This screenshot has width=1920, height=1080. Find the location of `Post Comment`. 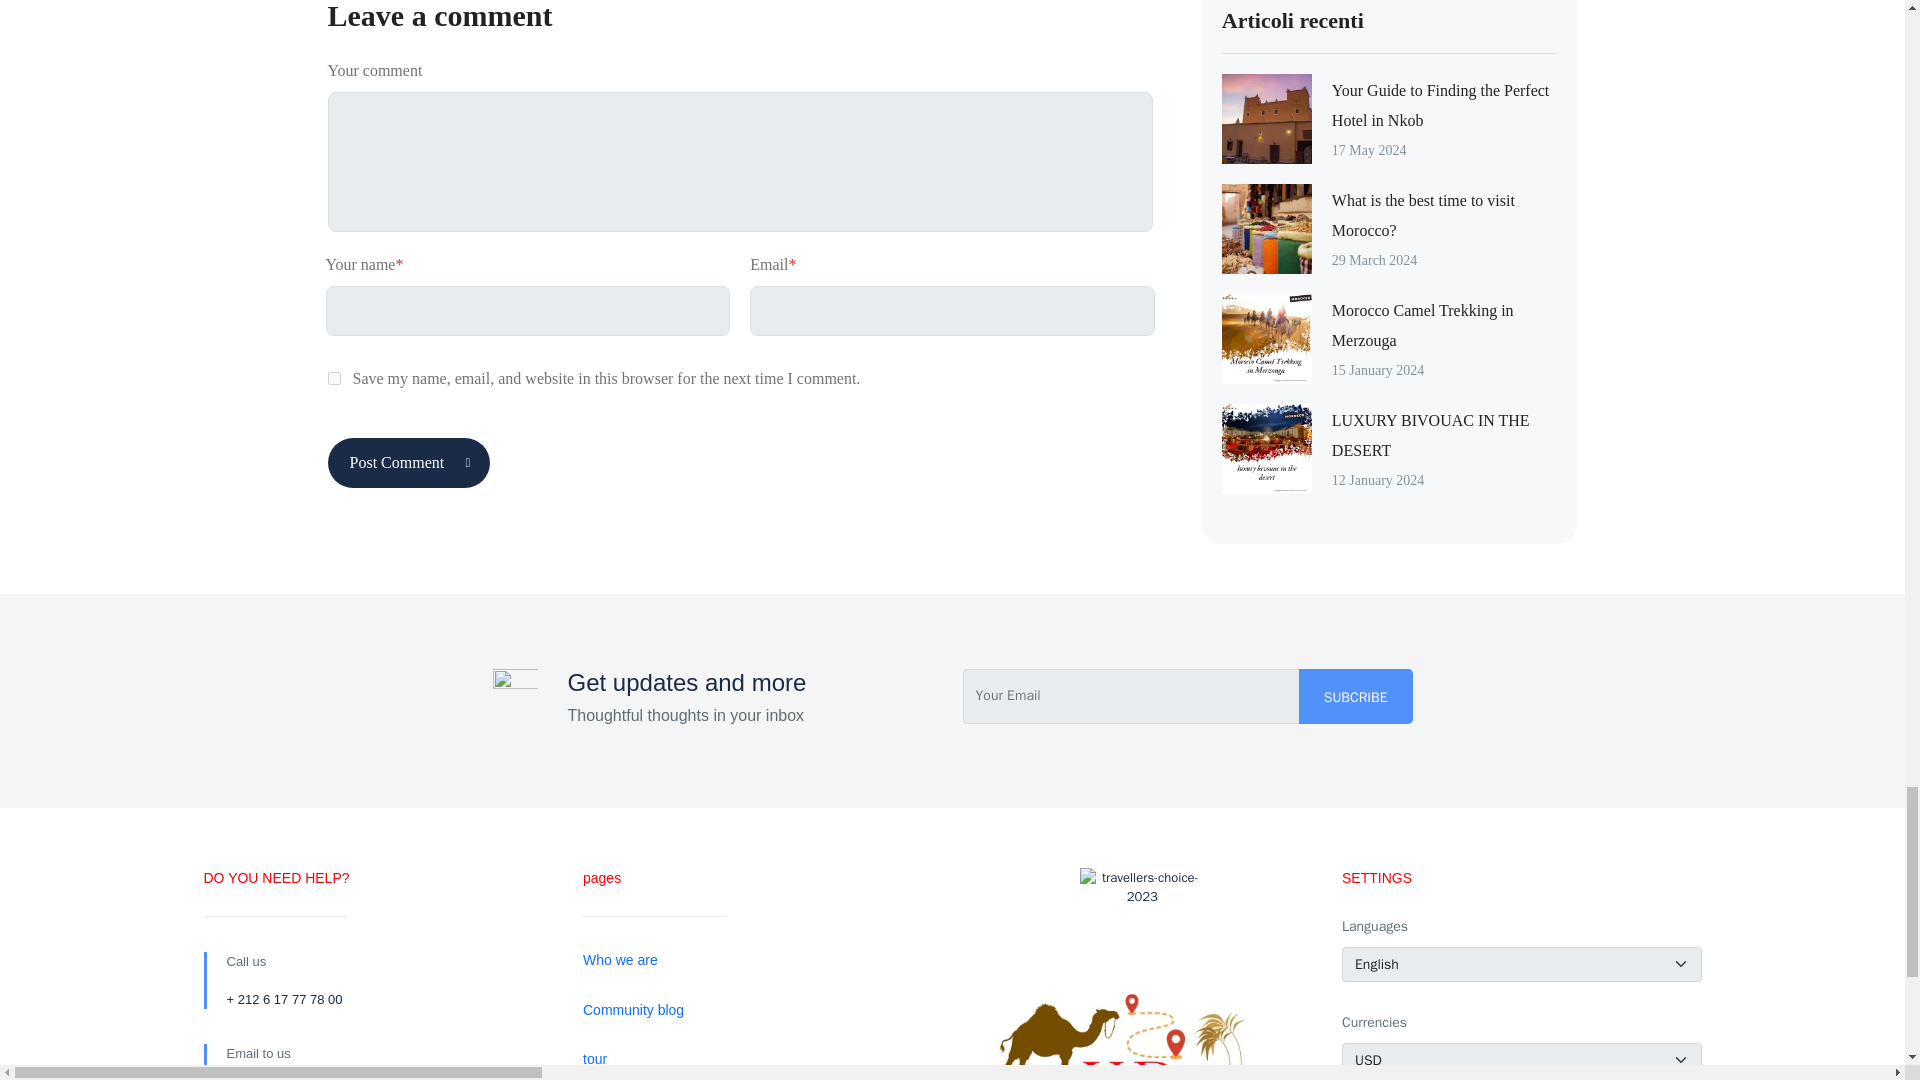

Post Comment is located at coordinates (410, 463).